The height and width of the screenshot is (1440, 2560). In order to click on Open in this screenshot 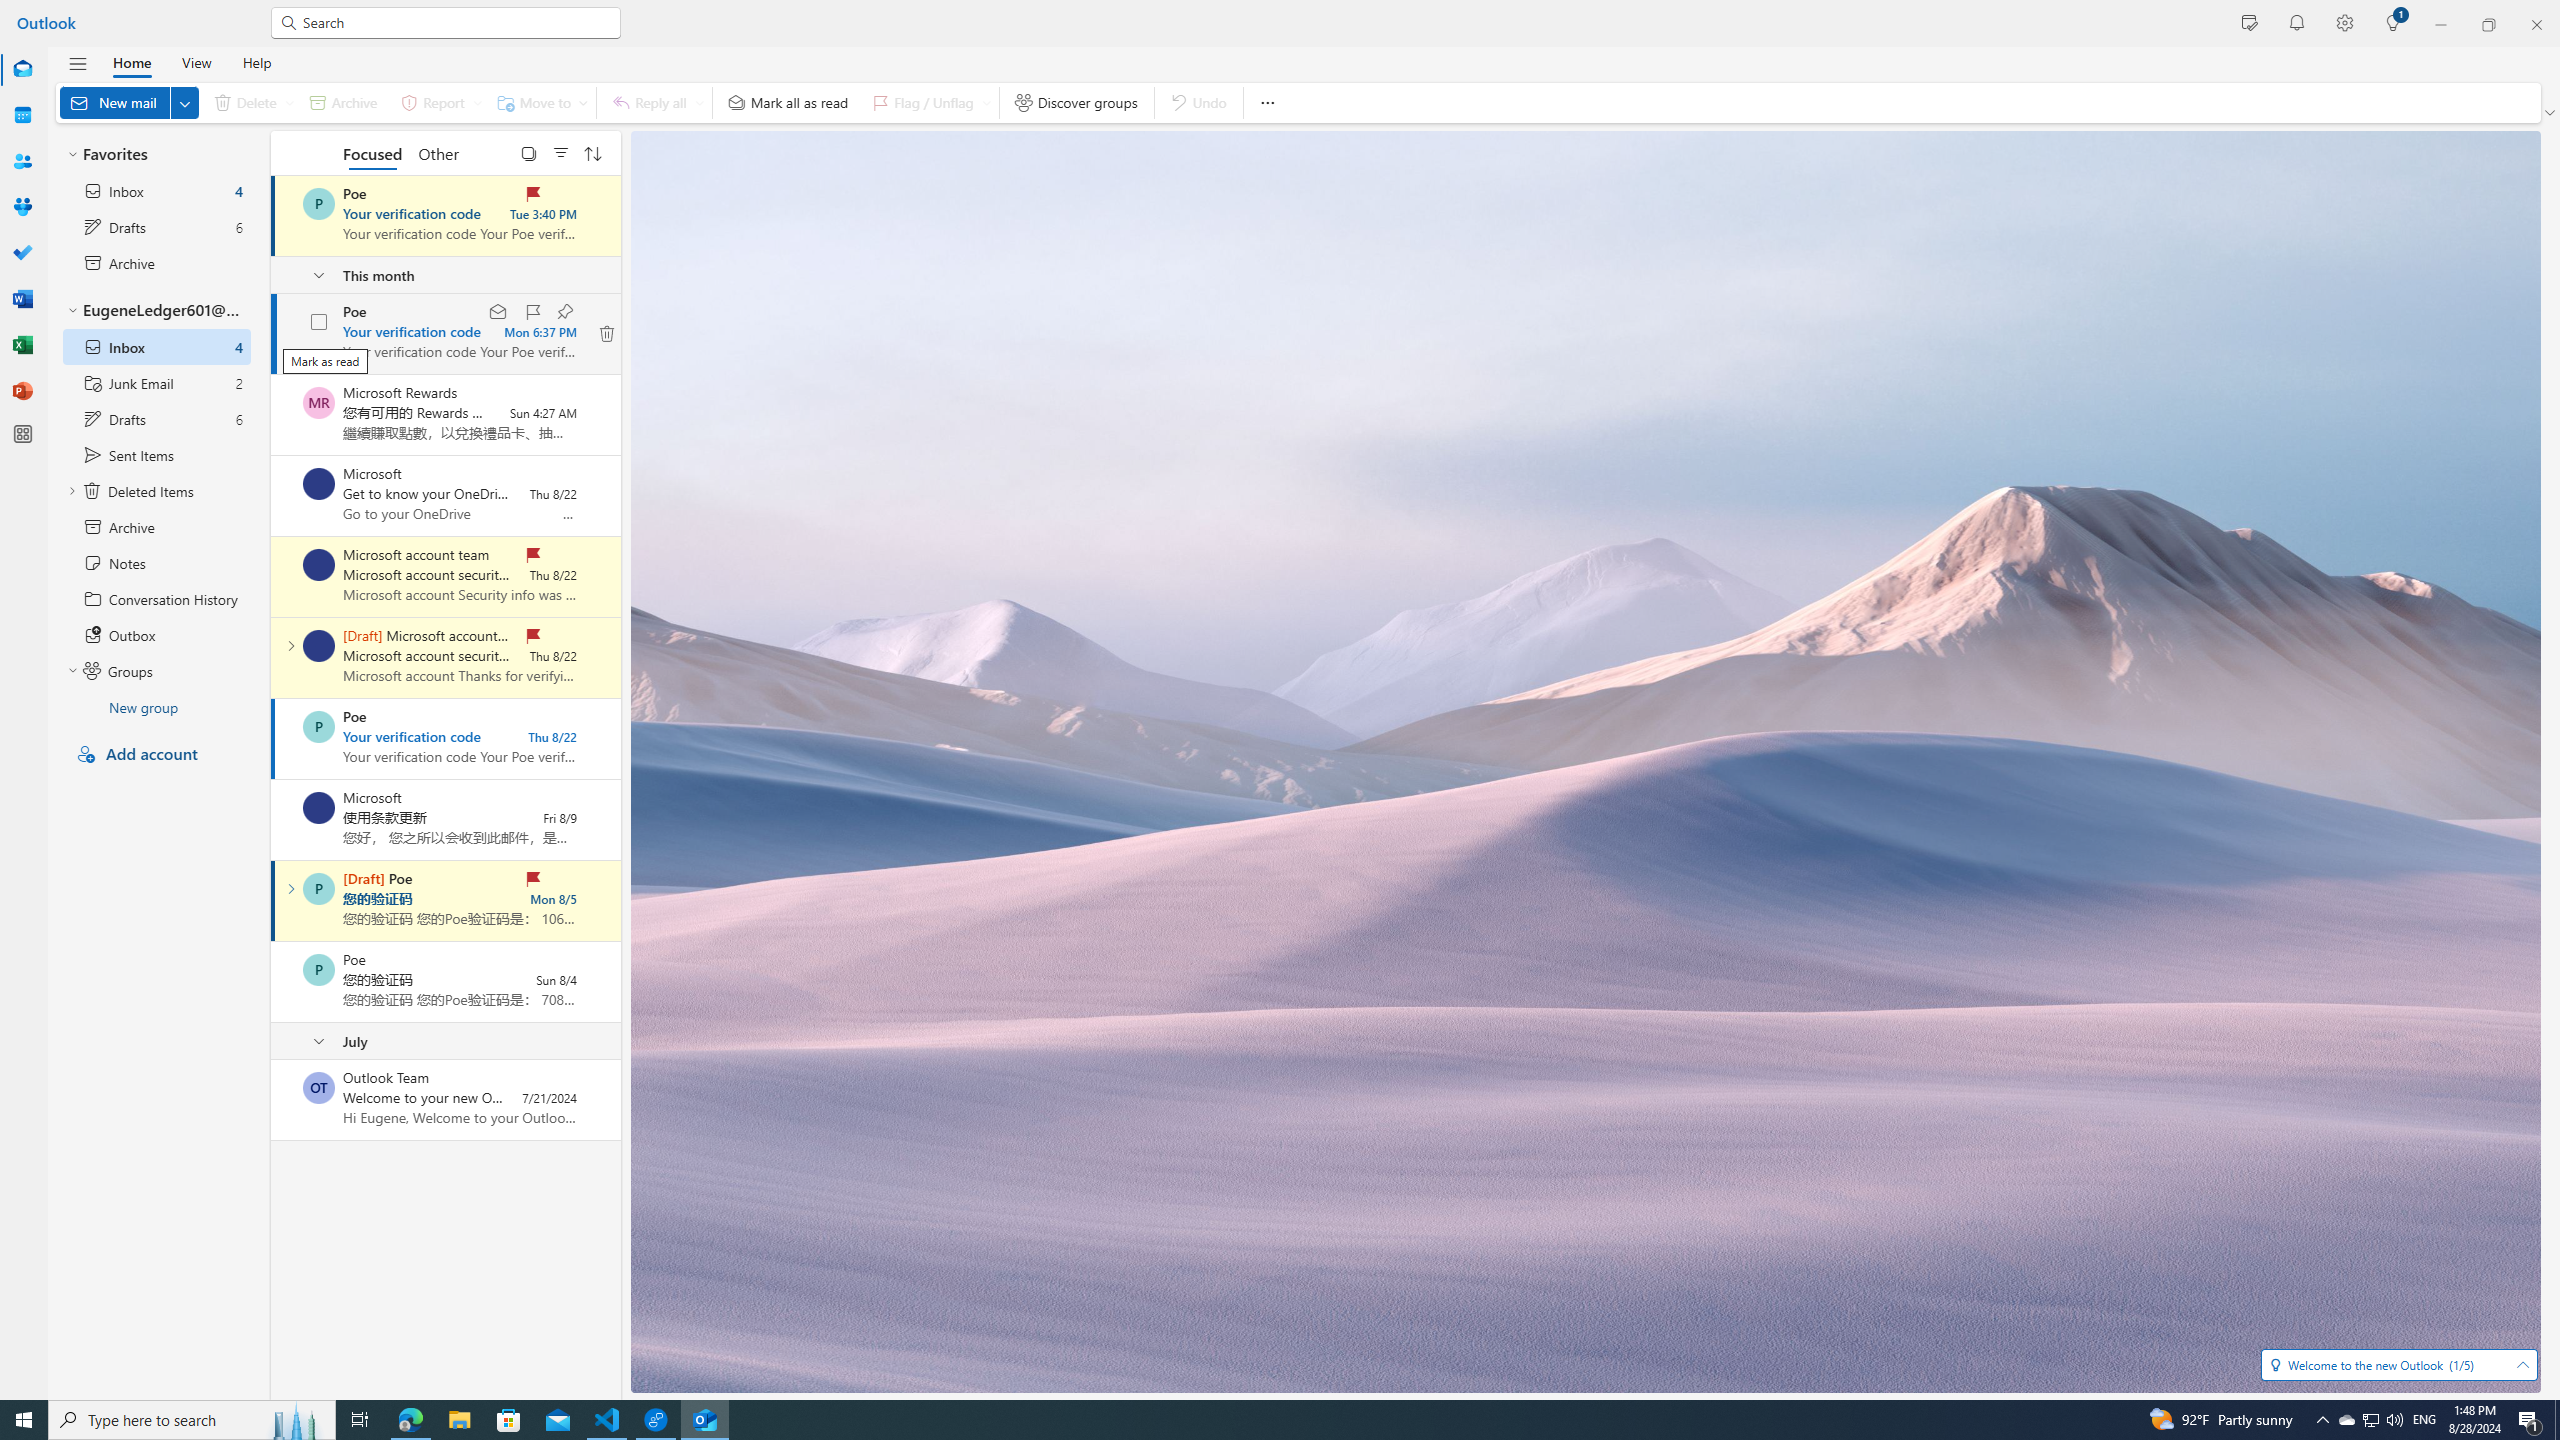, I will do `click(2522, 1364)`.